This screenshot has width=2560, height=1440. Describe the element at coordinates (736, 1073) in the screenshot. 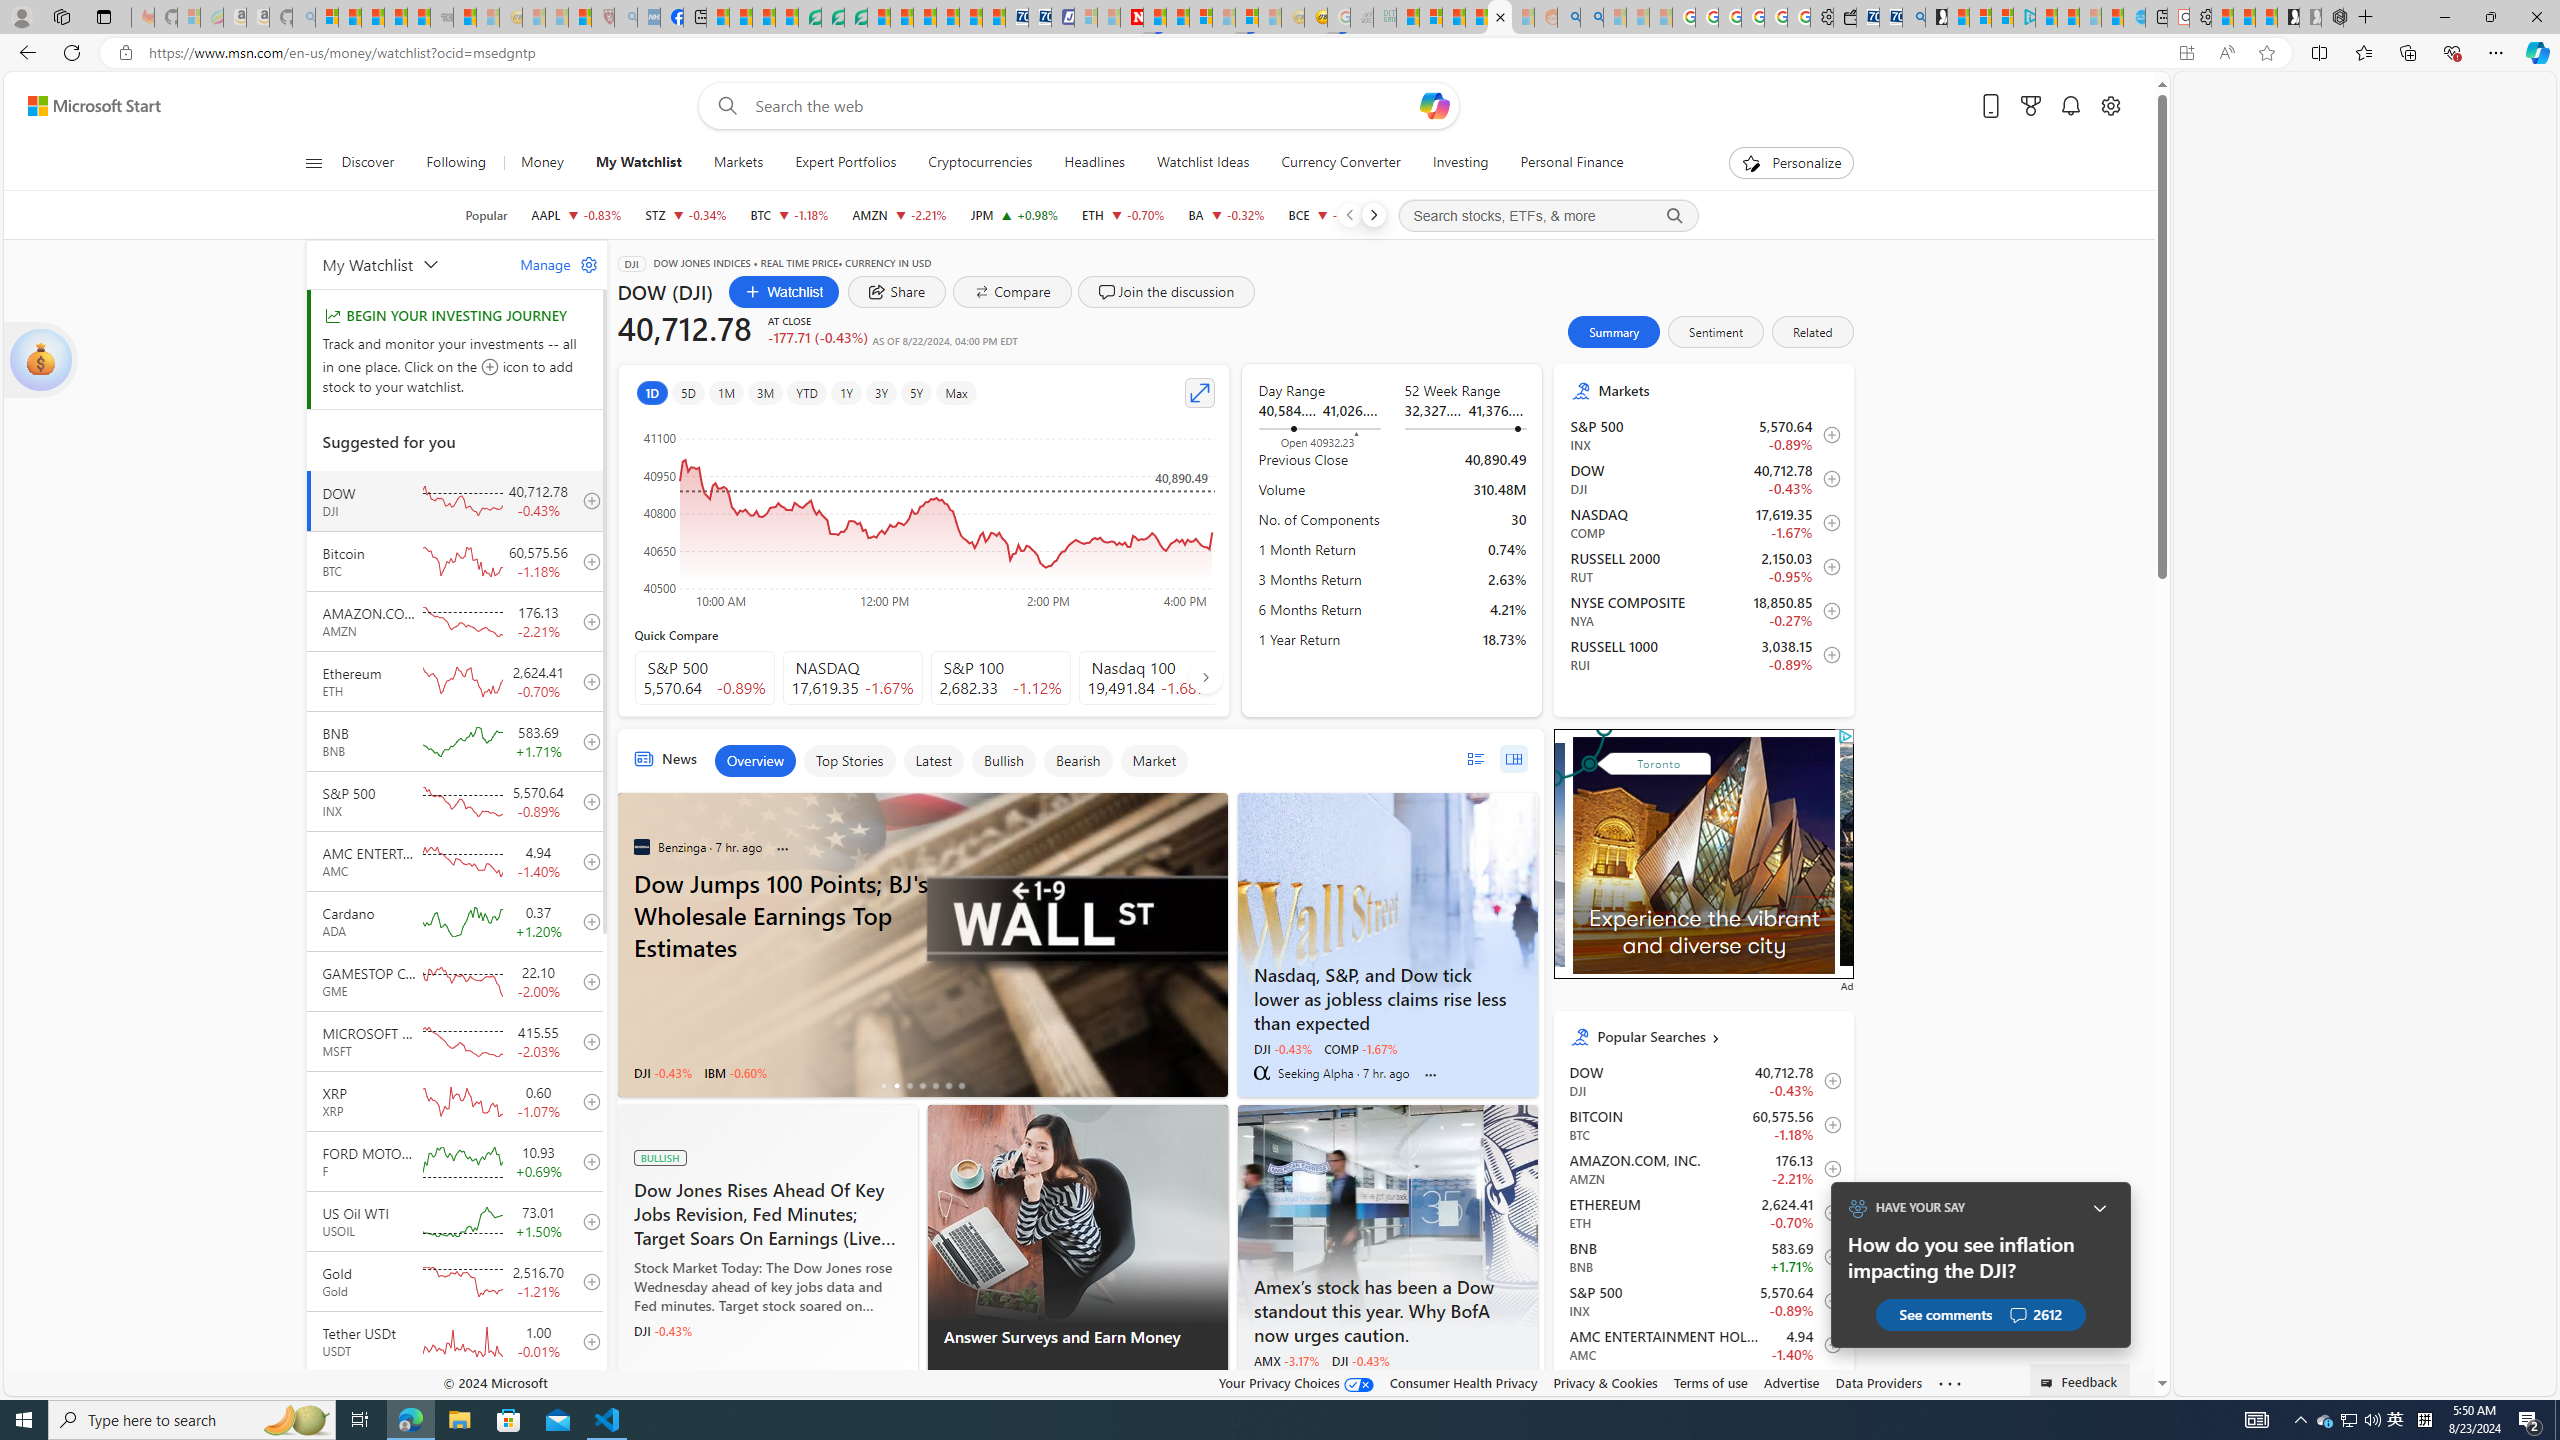

I see `IBM -0.60%` at that location.